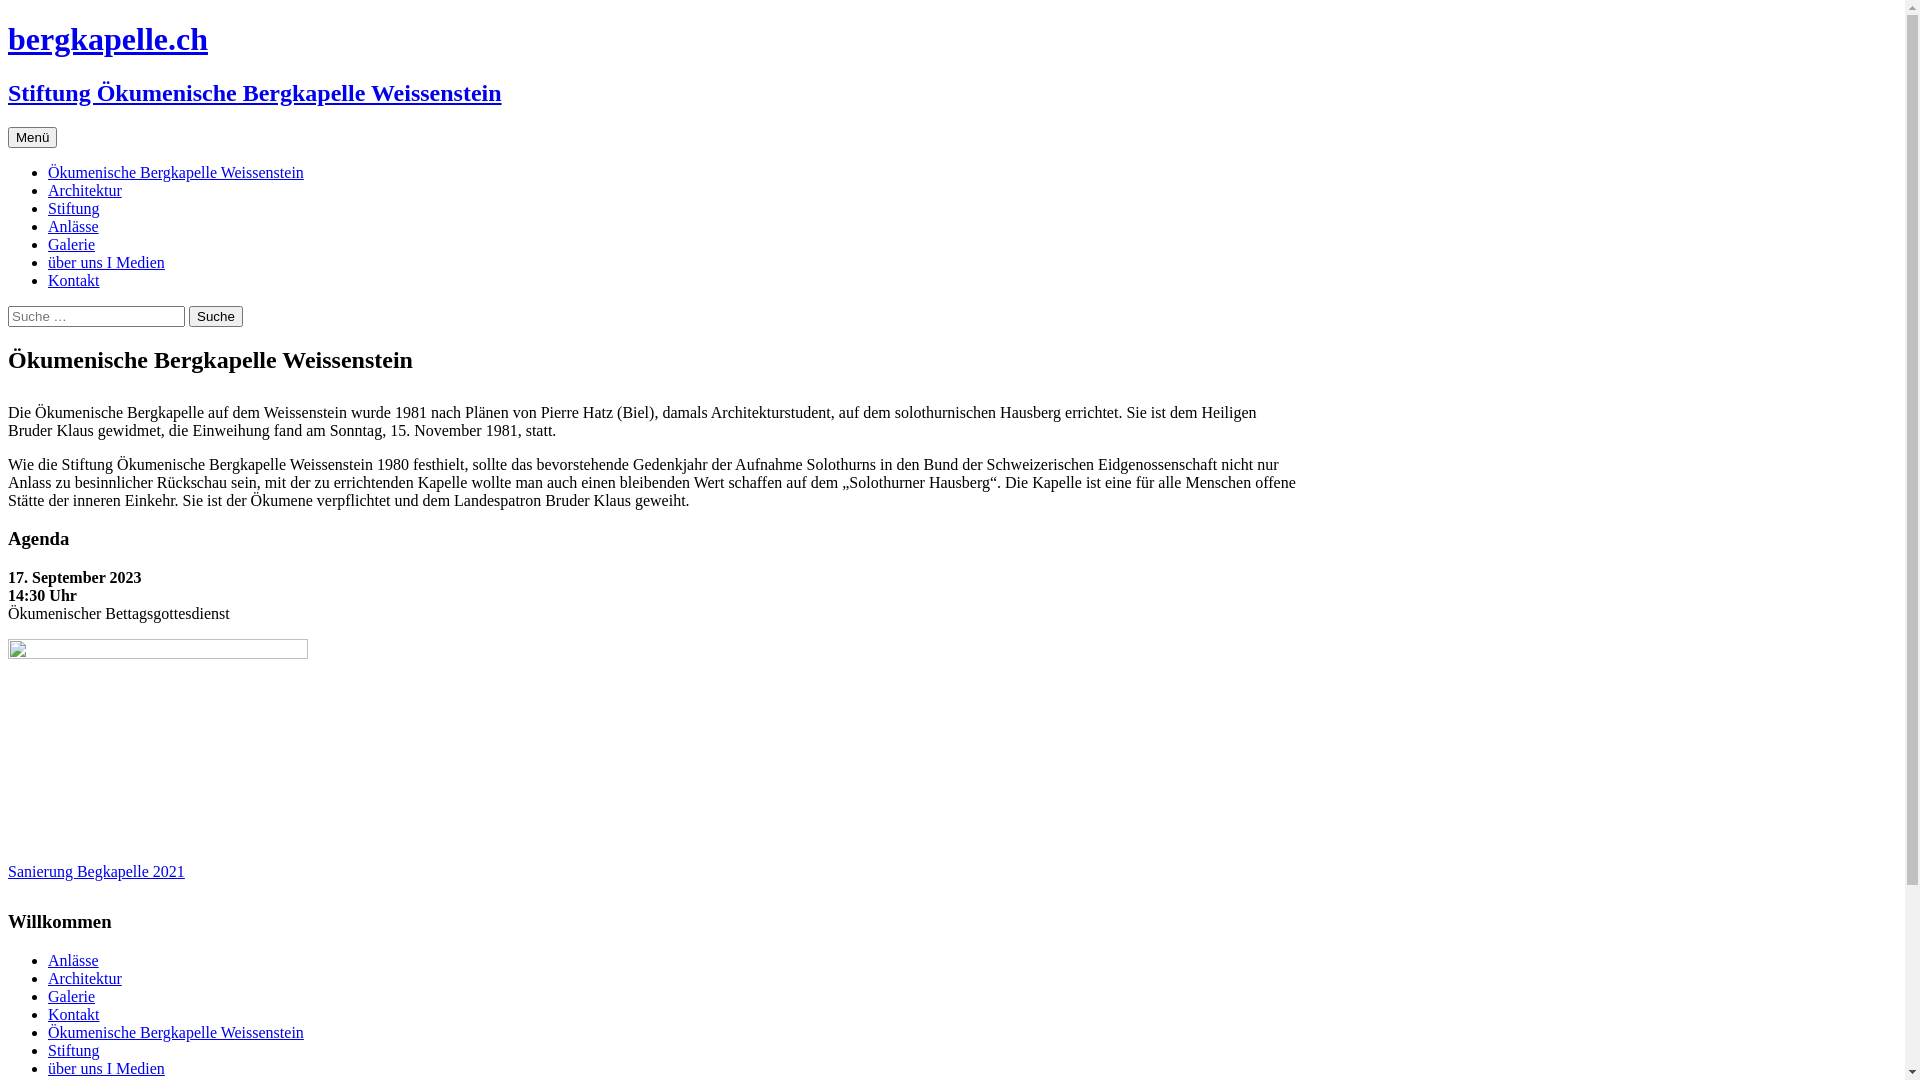 This screenshot has width=1920, height=1080. What do you see at coordinates (85, 190) in the screenshot?
I see `Architektur` at bounding box center [85, 190].